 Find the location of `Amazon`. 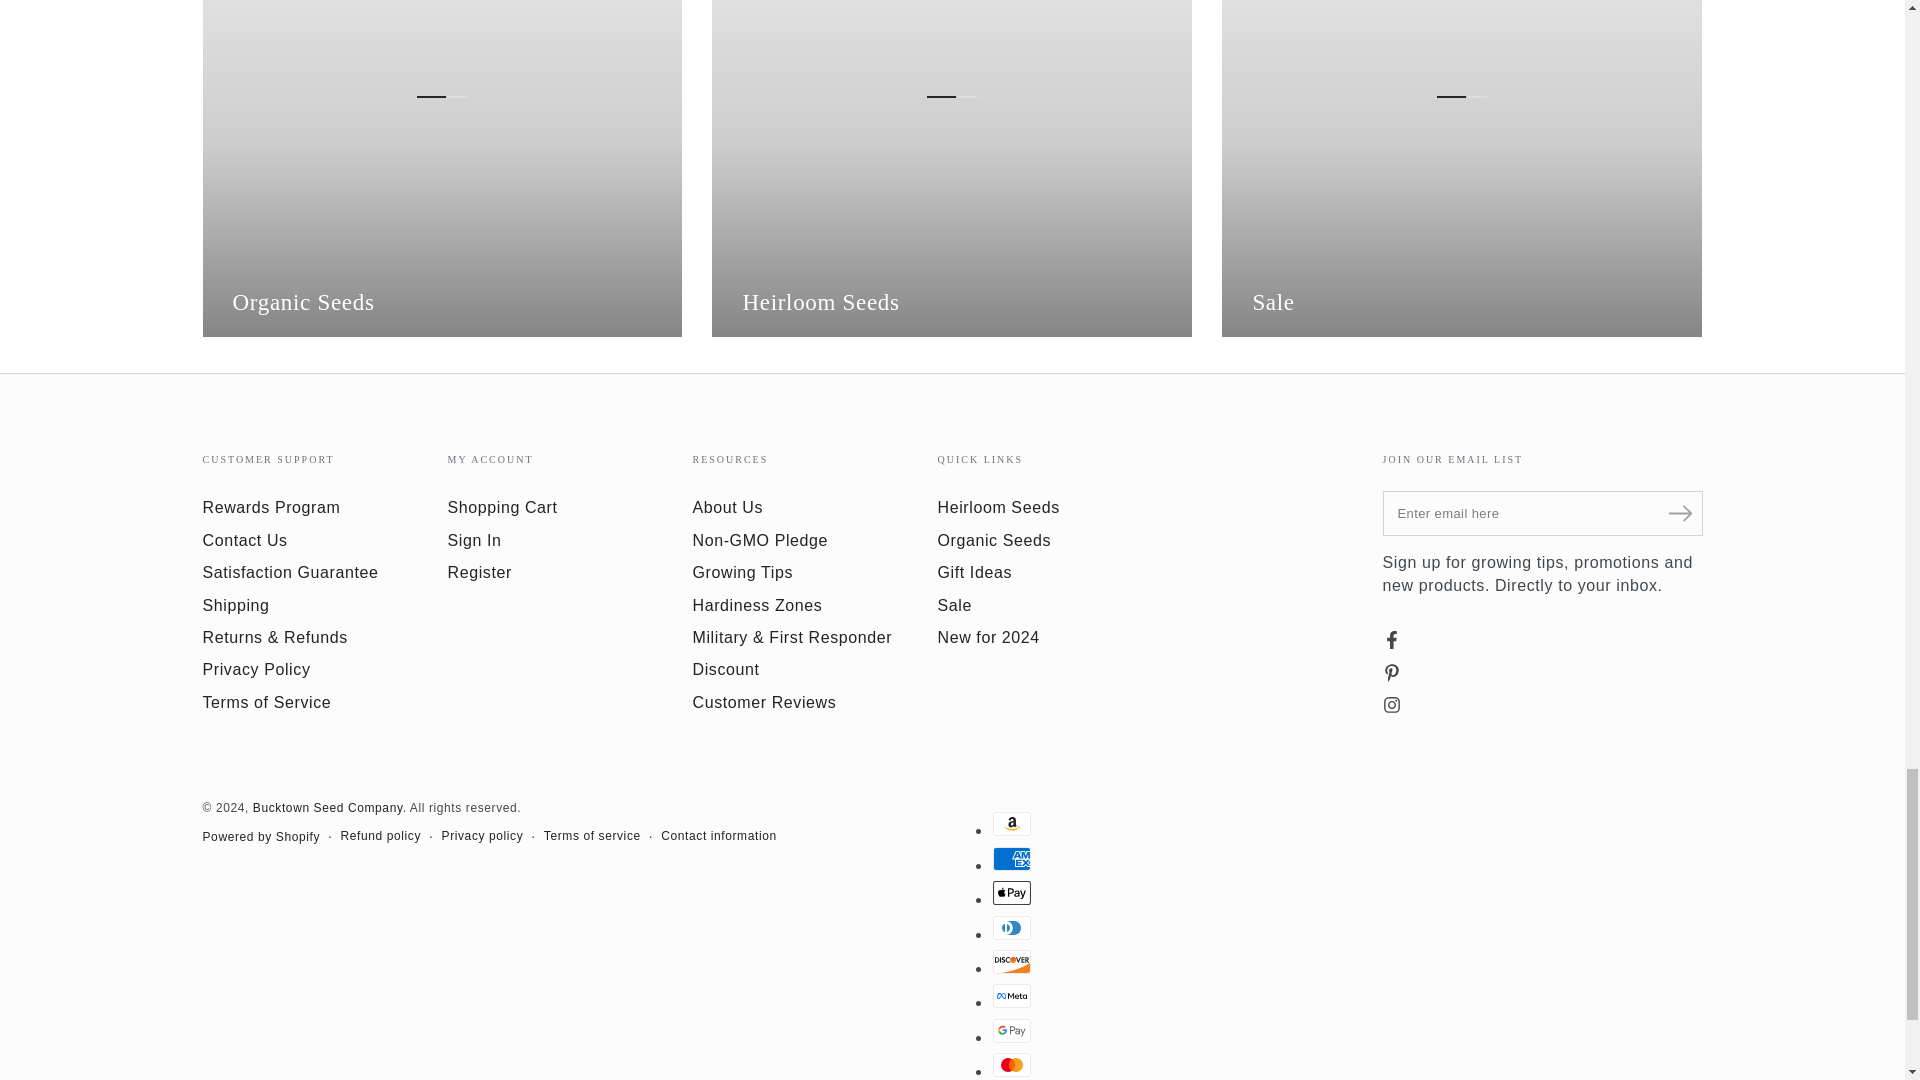

Amazon is located at coordinates (1010, 824).